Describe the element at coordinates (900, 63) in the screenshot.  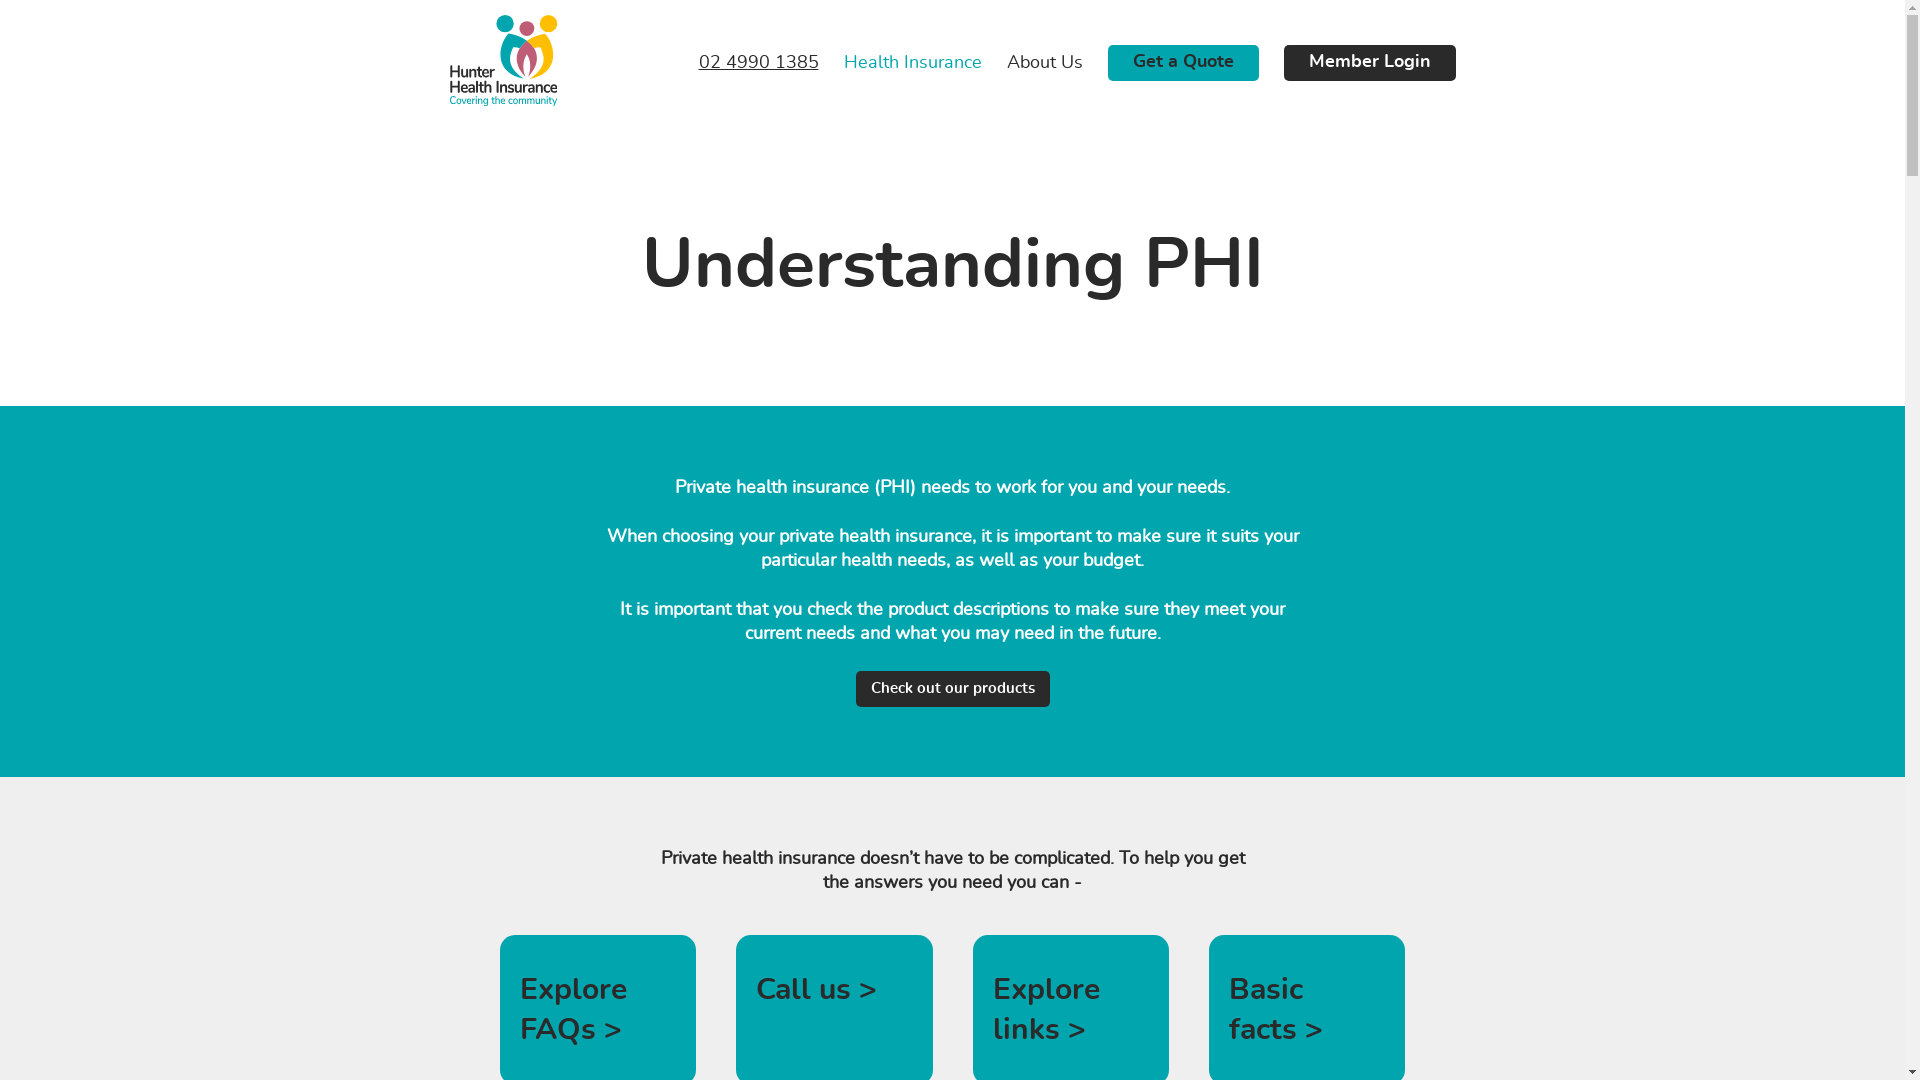
I see `Health Insurance` at that location.